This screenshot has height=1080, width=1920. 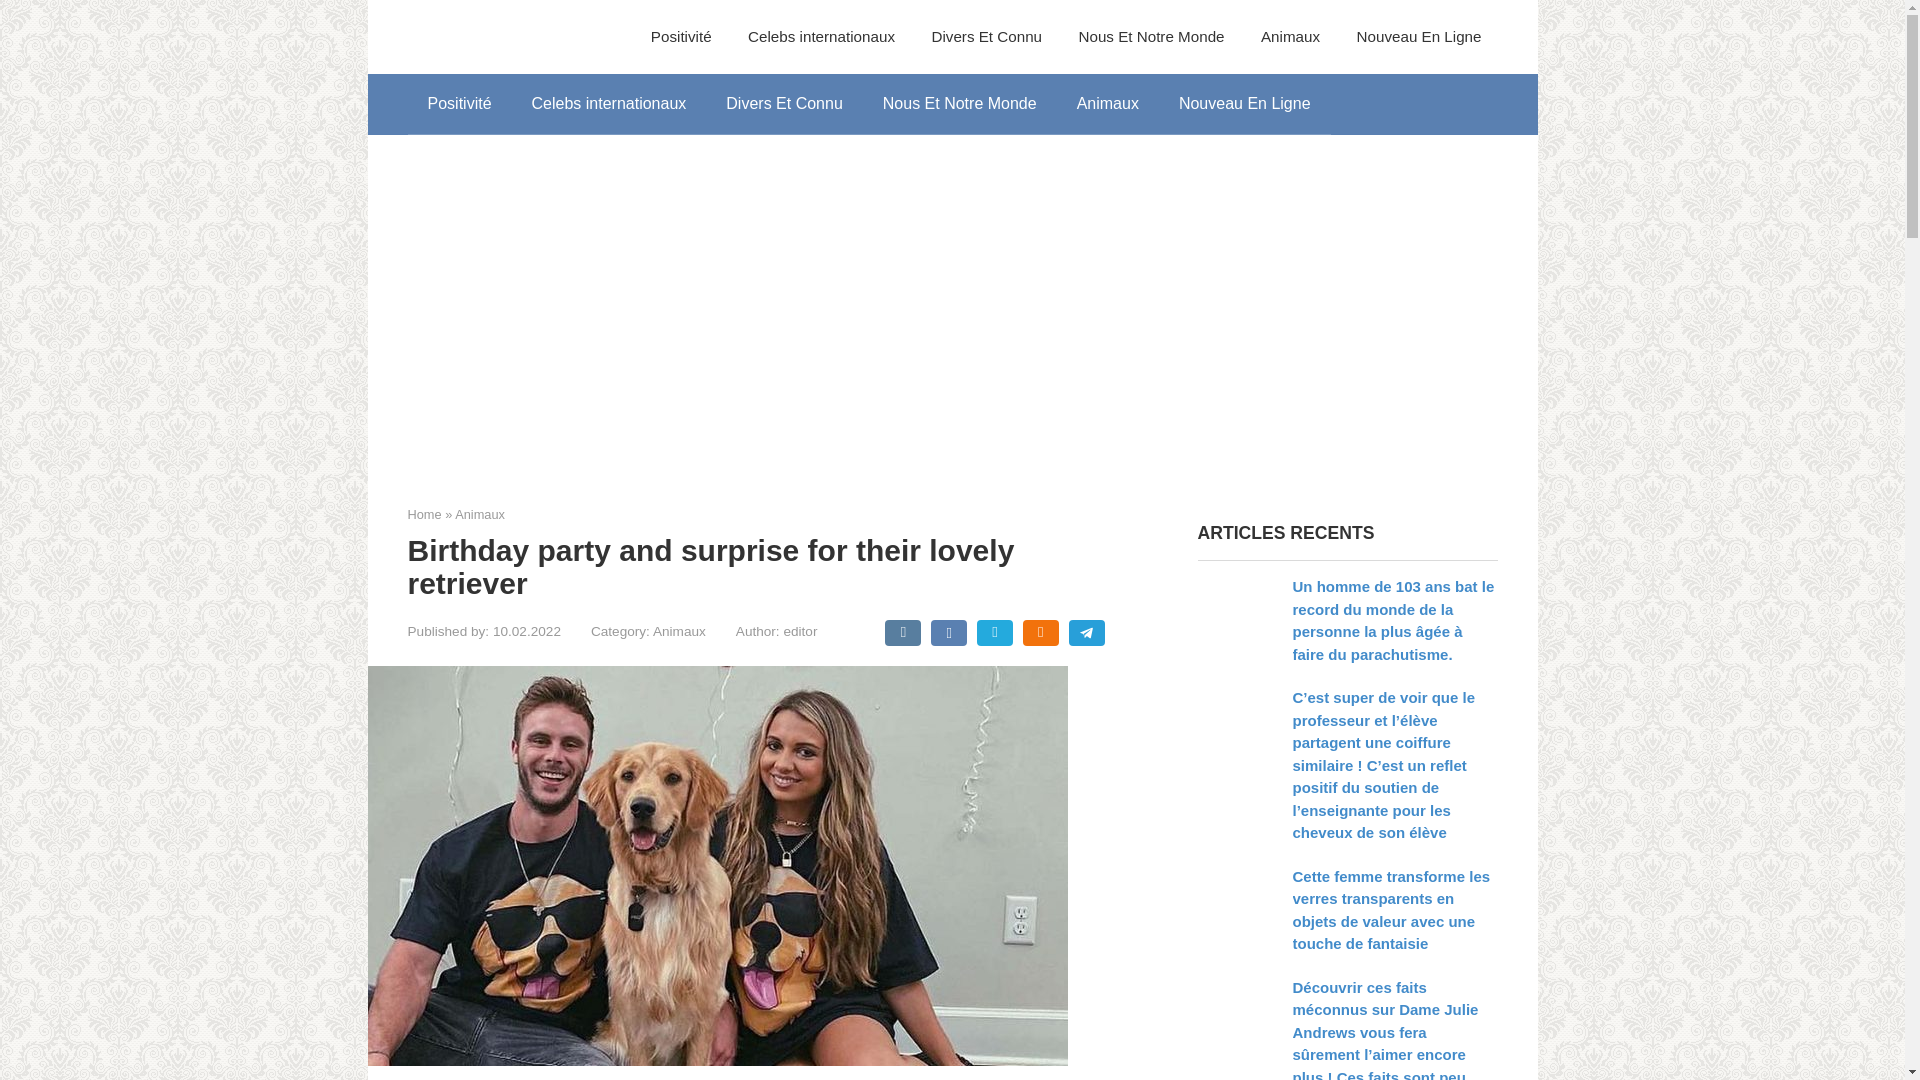 I want to click on Nous Et Notre Monde, so click(x=1150, y=37).